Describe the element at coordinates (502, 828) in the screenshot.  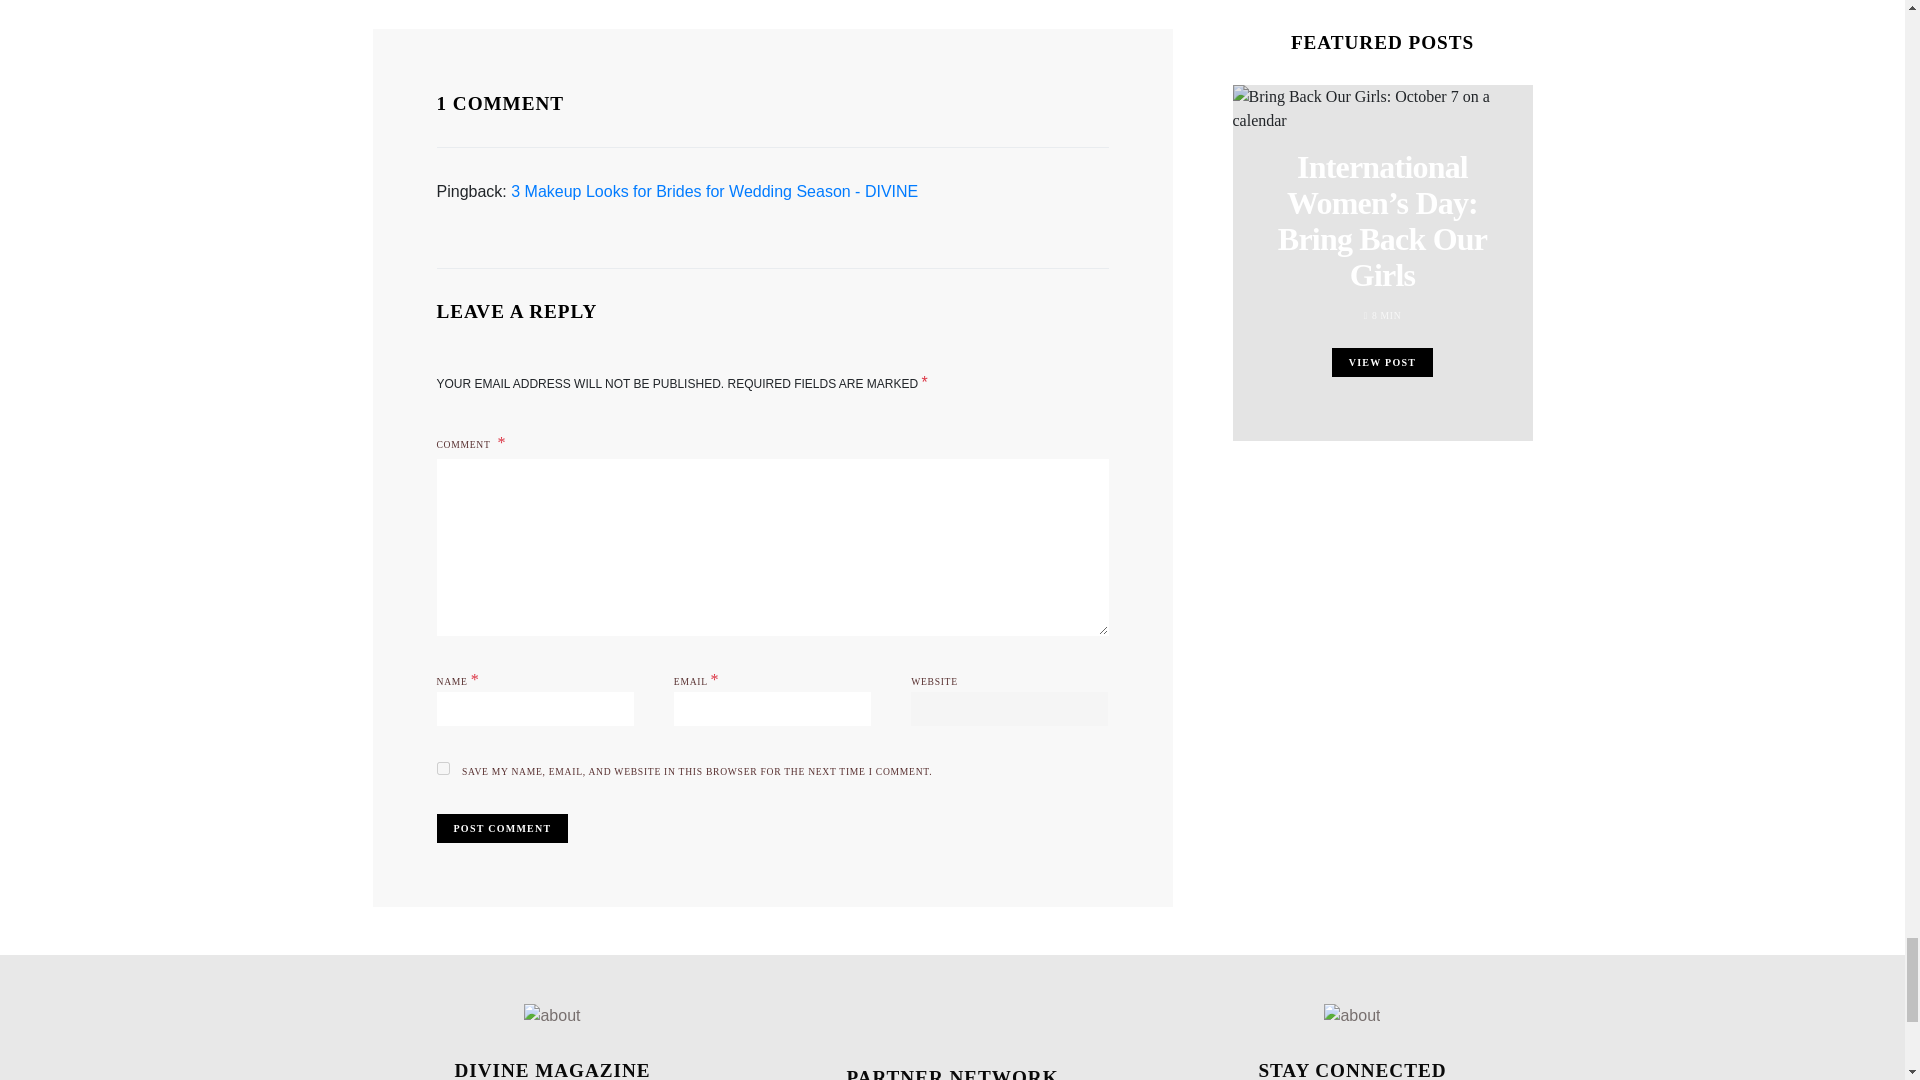
I see `Post Comment` at that location.